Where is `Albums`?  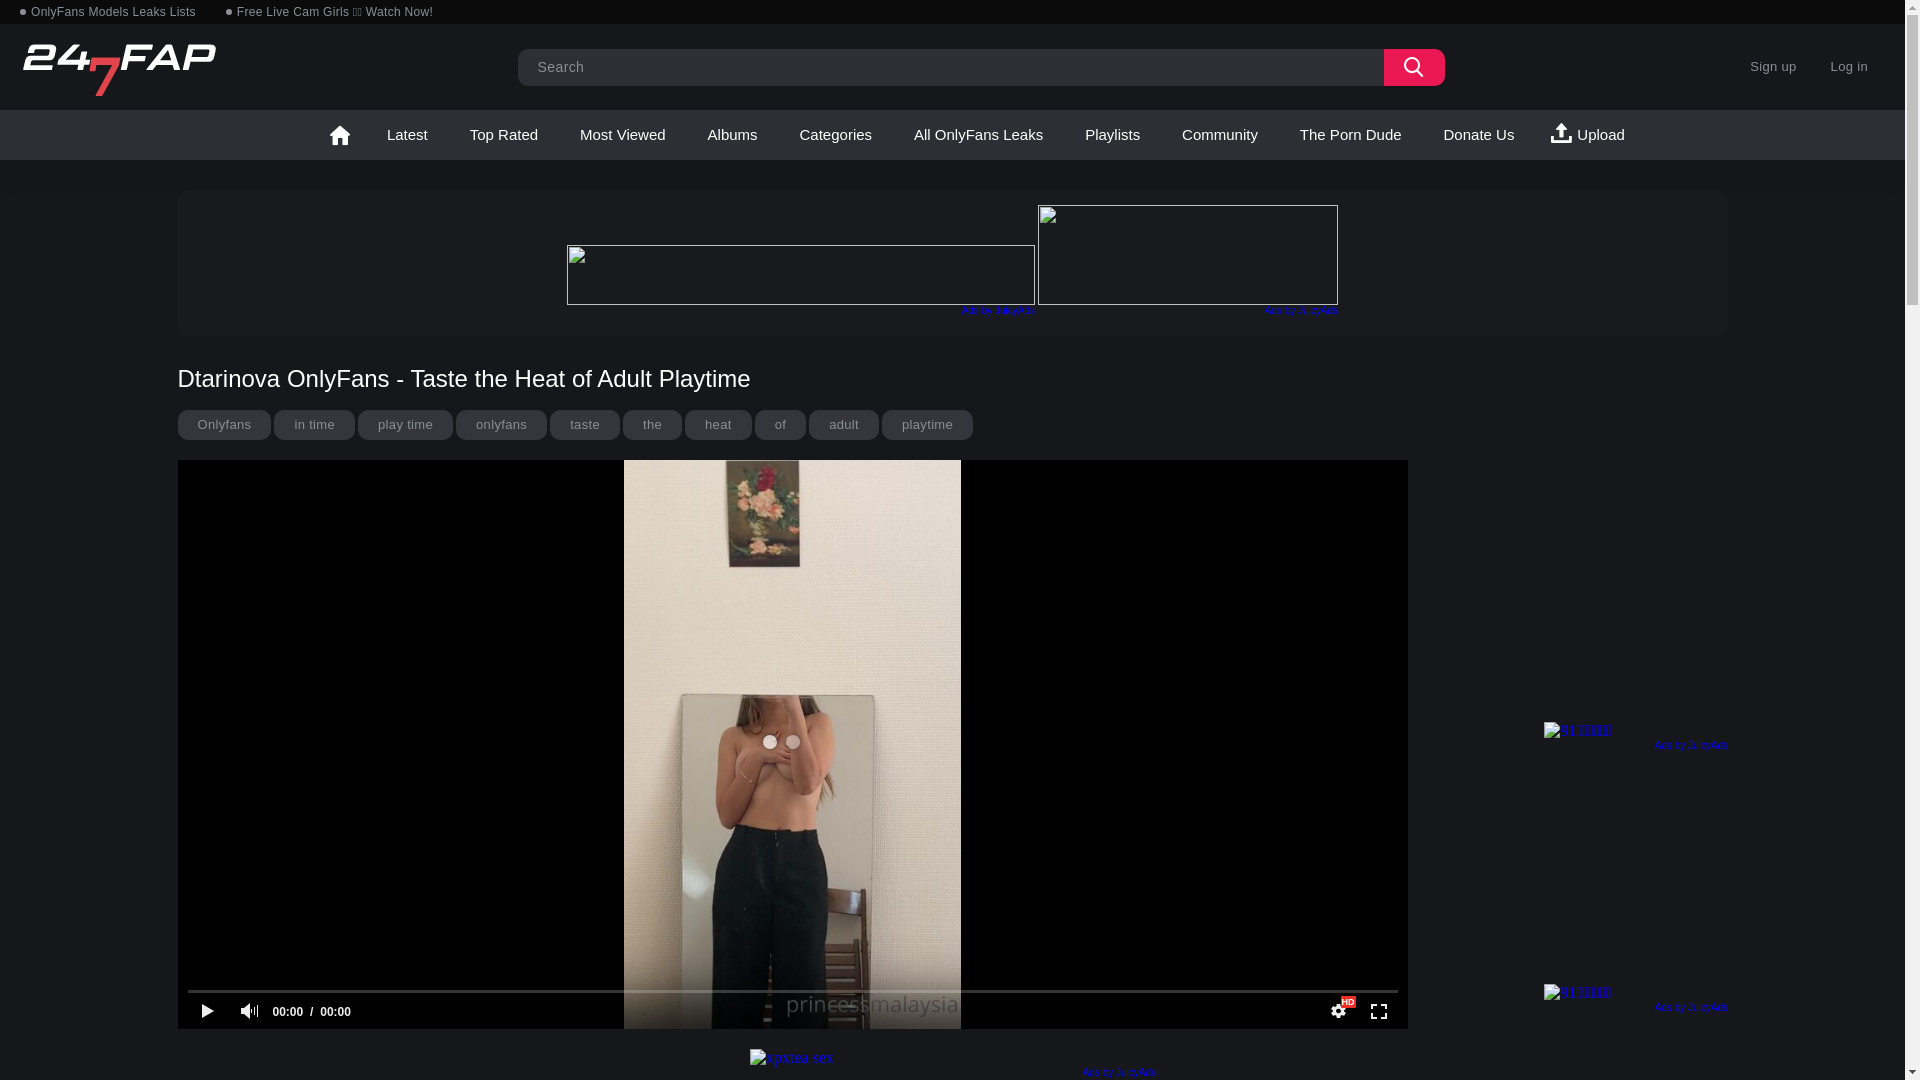 Albums is located at coordinates (733, 135).